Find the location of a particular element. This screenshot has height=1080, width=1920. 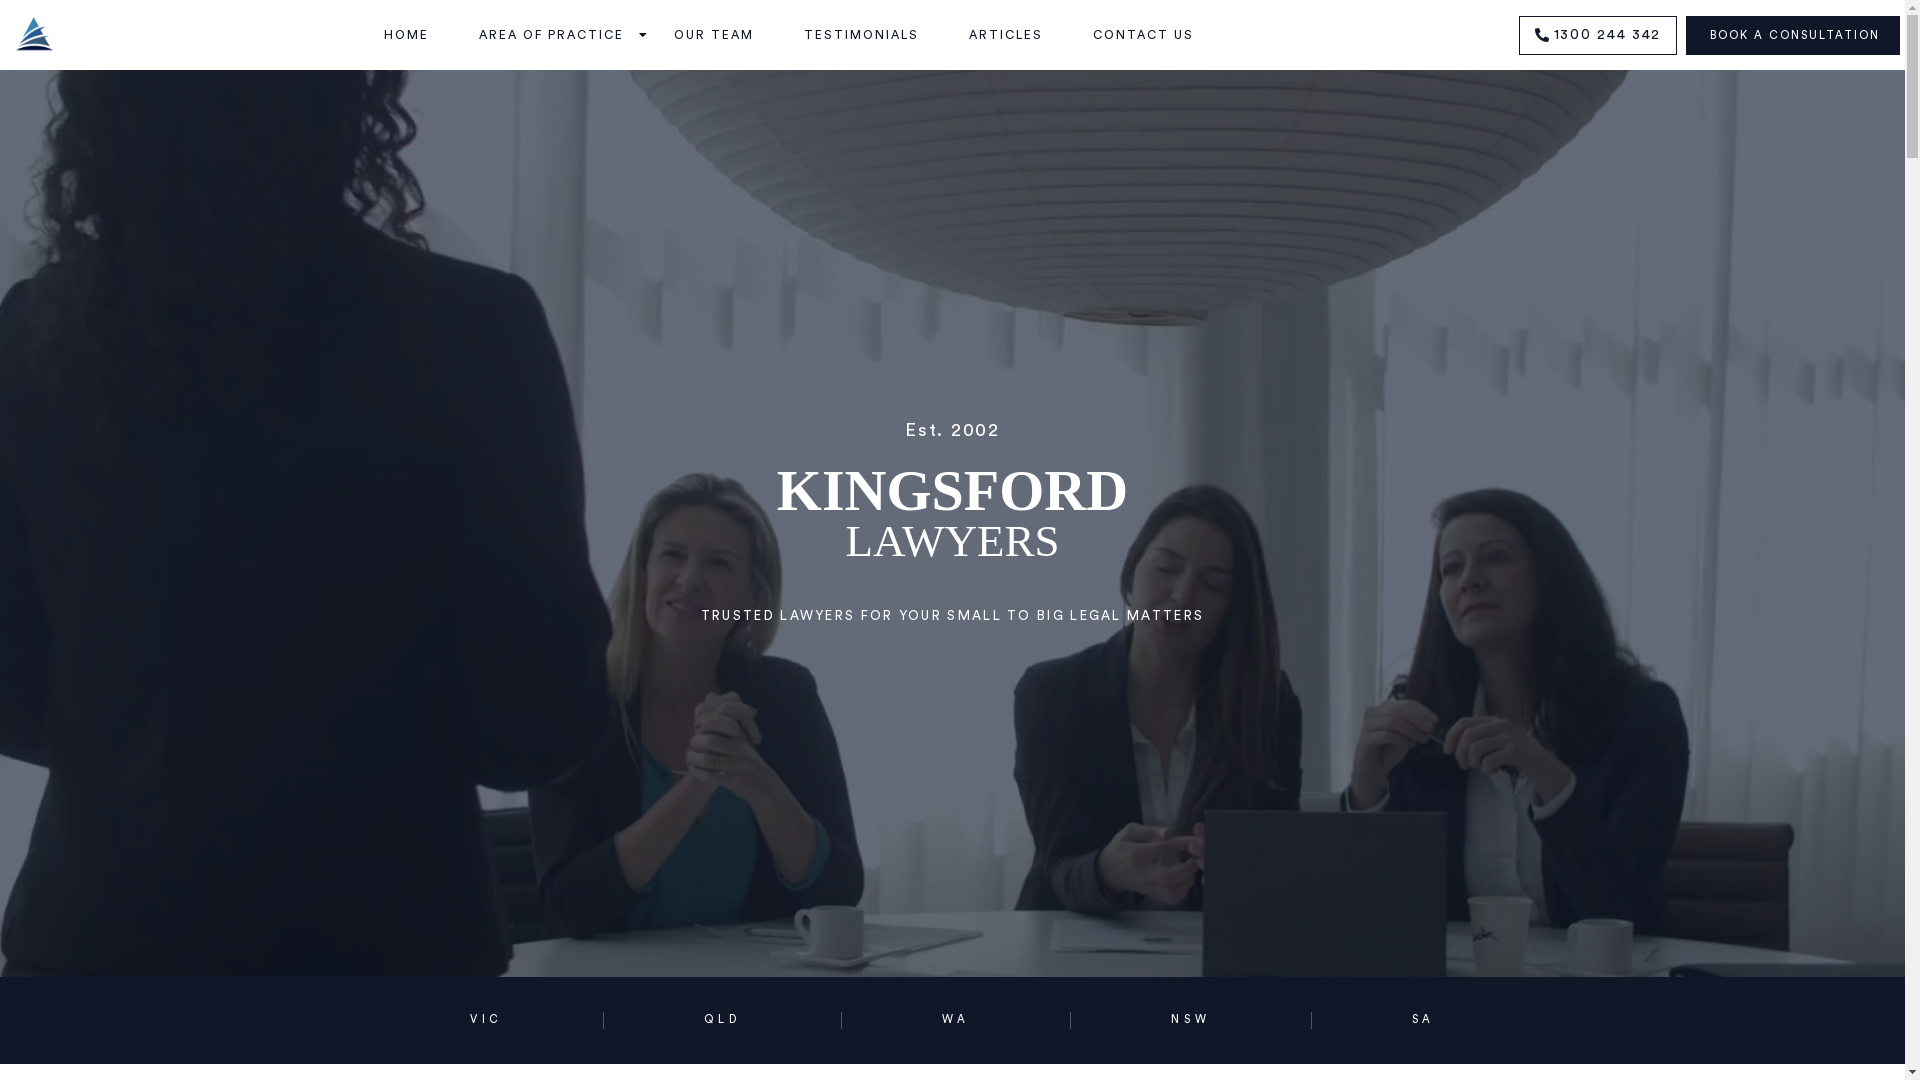

CONTACT US is located at coordinates (1144, 35).